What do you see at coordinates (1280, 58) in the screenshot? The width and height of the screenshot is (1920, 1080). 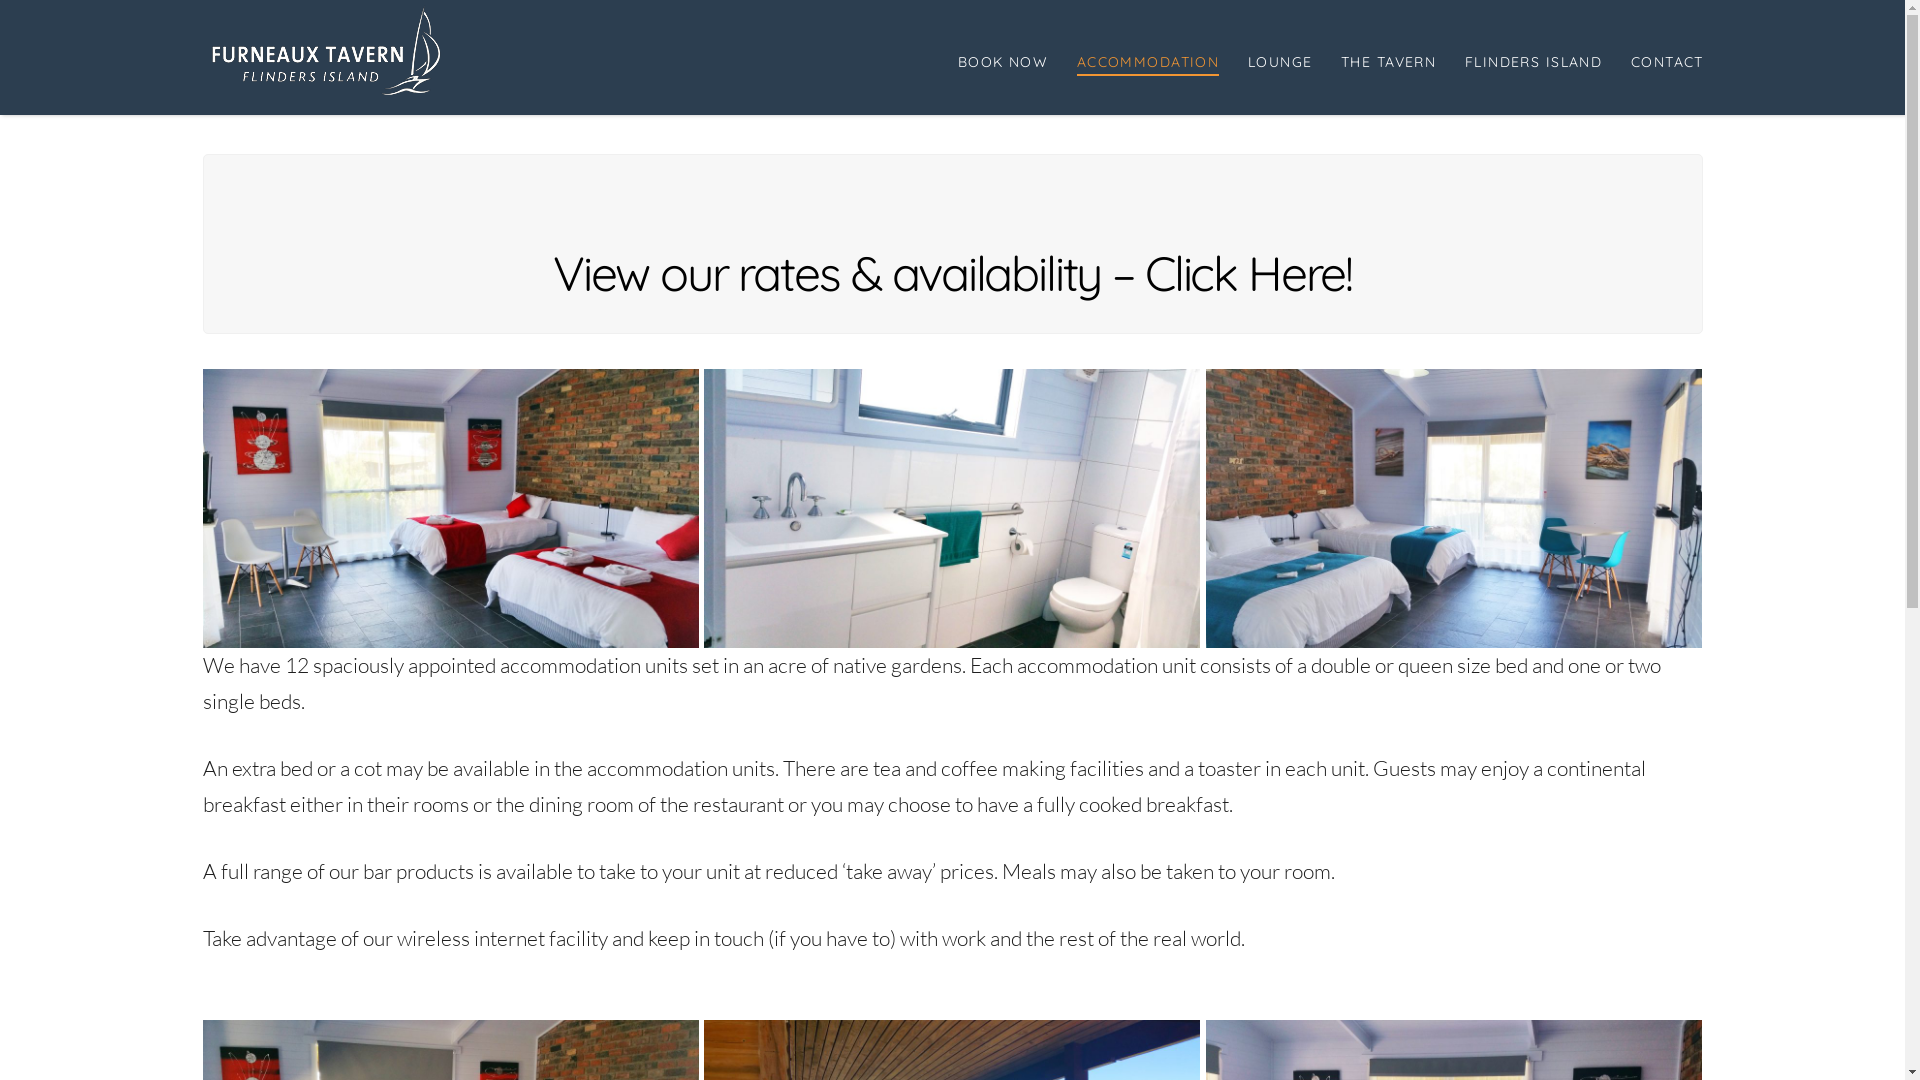 I see `LOUNGE` at bounding box center [1280, 58].